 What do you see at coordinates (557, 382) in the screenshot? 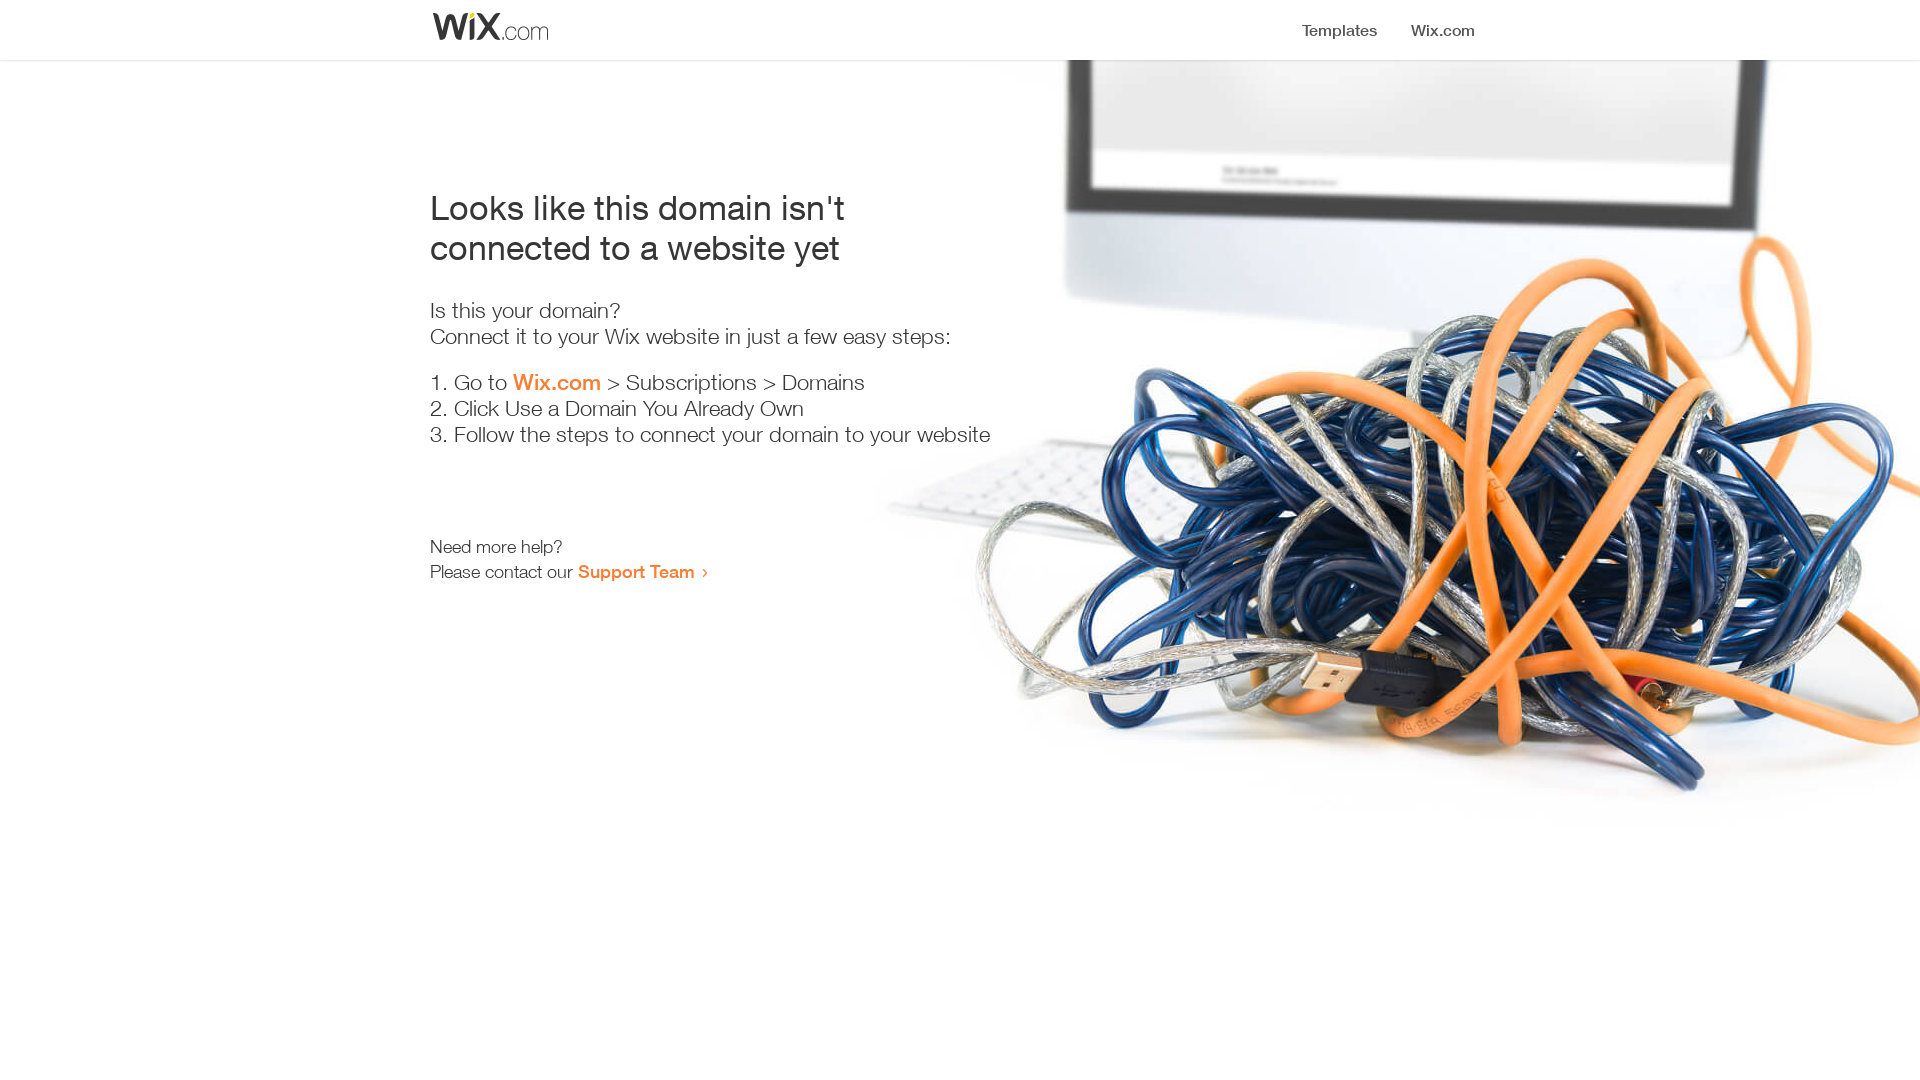
I see `Wix.com` at bounding box center [557, 382].